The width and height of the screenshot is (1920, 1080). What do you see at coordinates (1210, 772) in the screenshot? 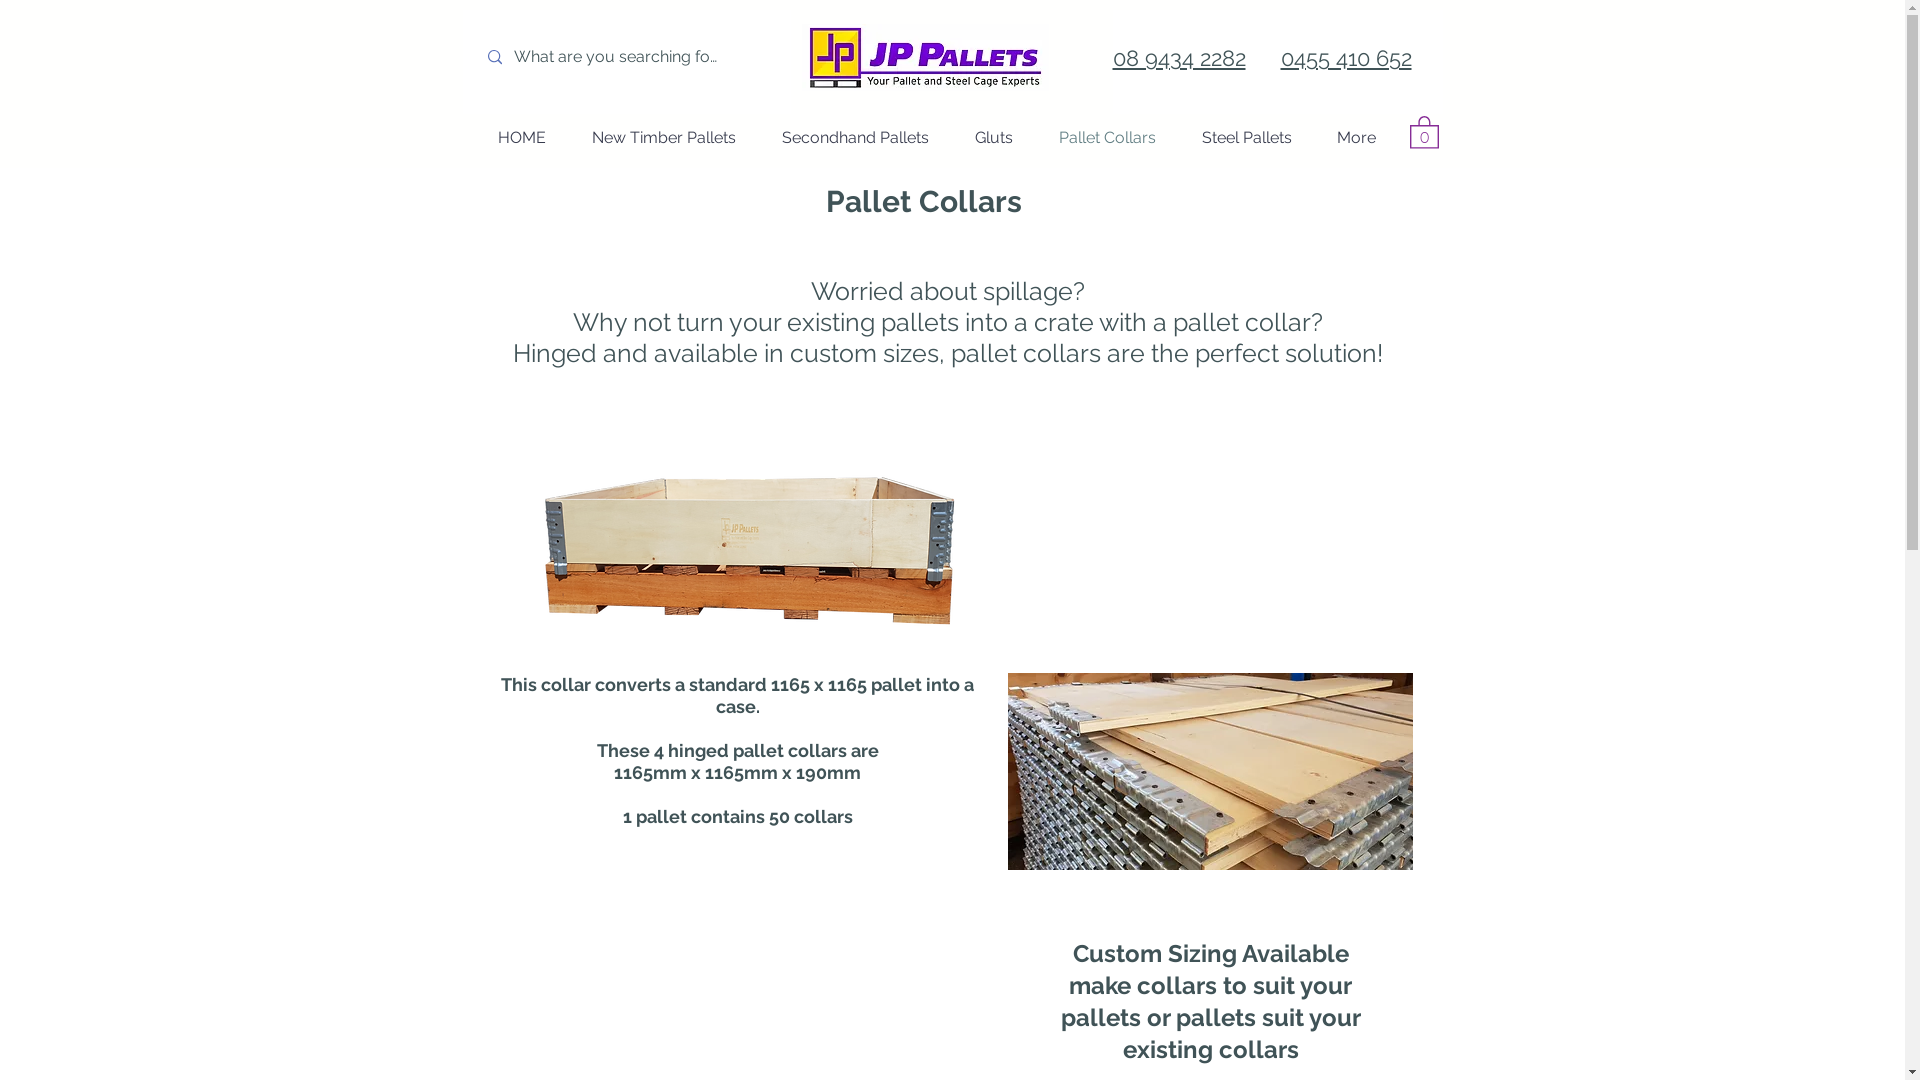
I see `Turn your pallets into boxes with our pallet collars` at bounding box center [1210, 772].